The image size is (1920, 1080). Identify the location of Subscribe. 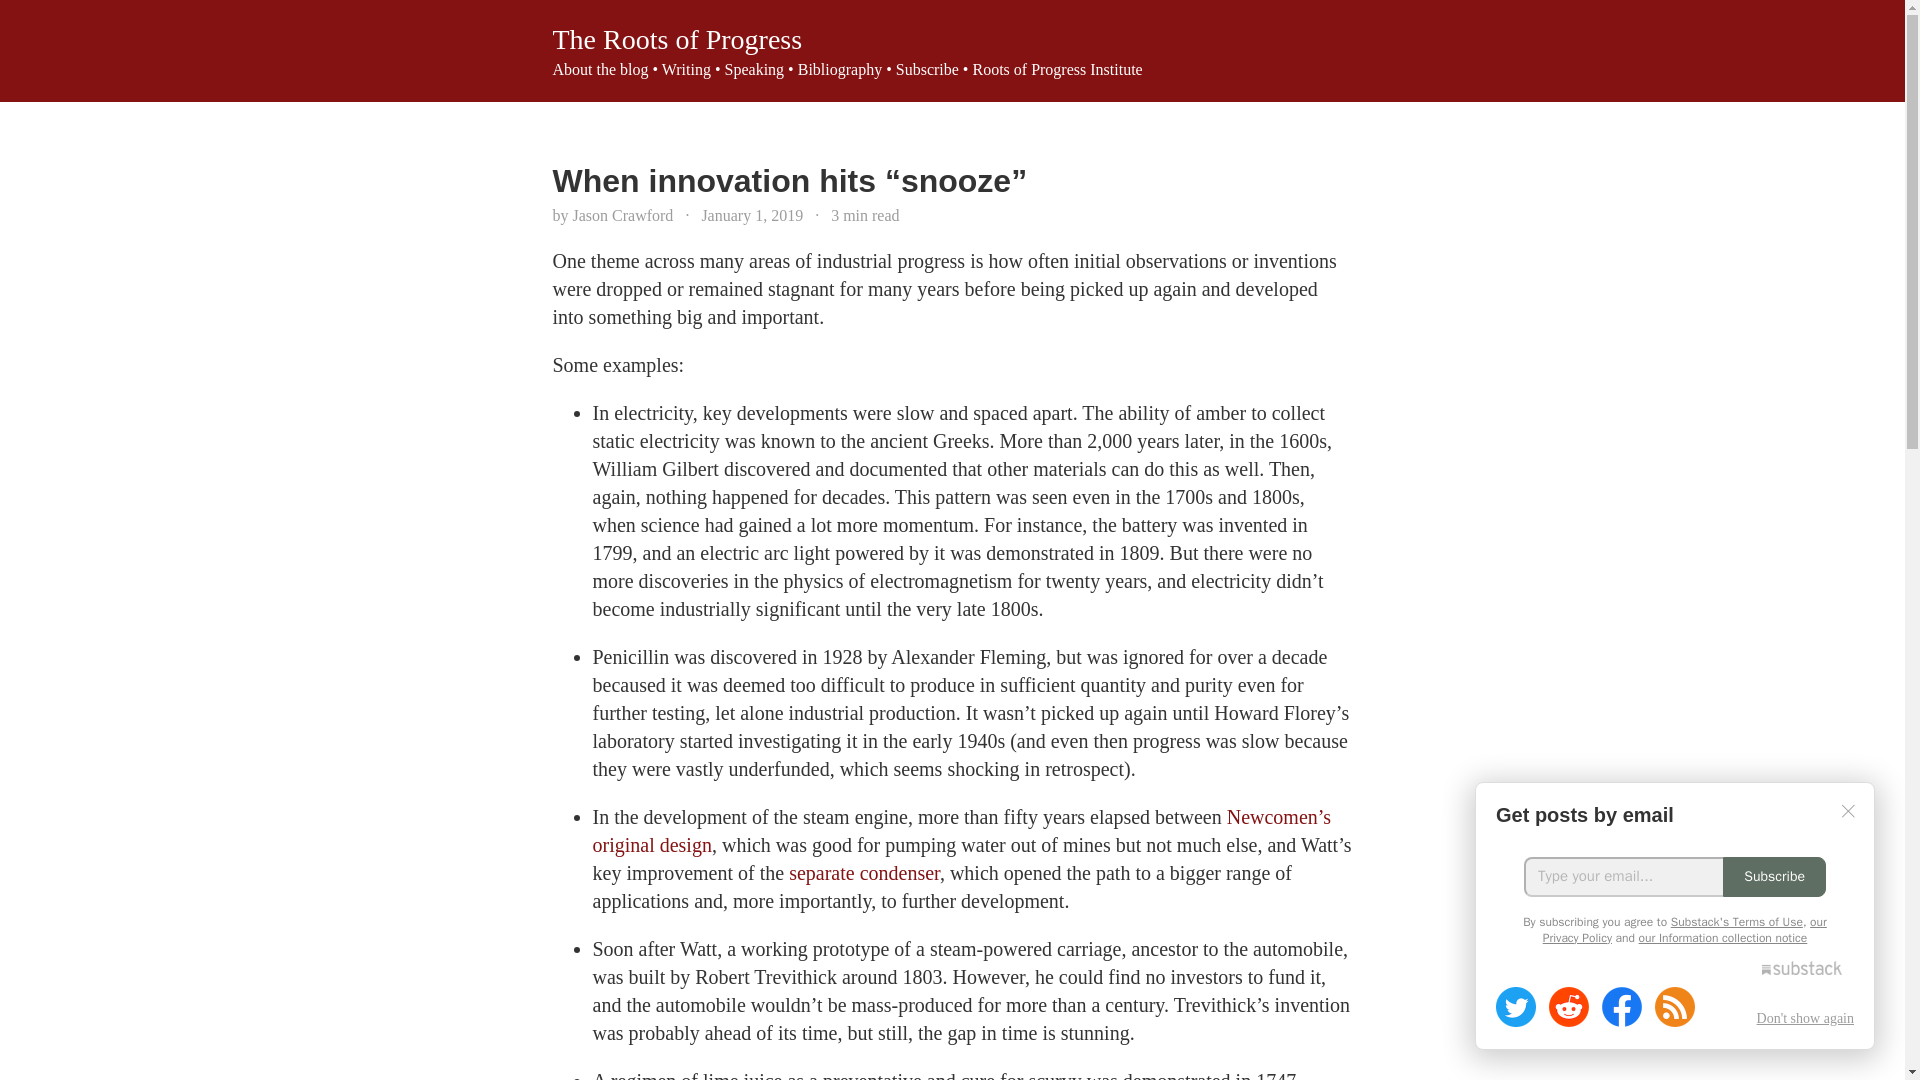
(927, 68).